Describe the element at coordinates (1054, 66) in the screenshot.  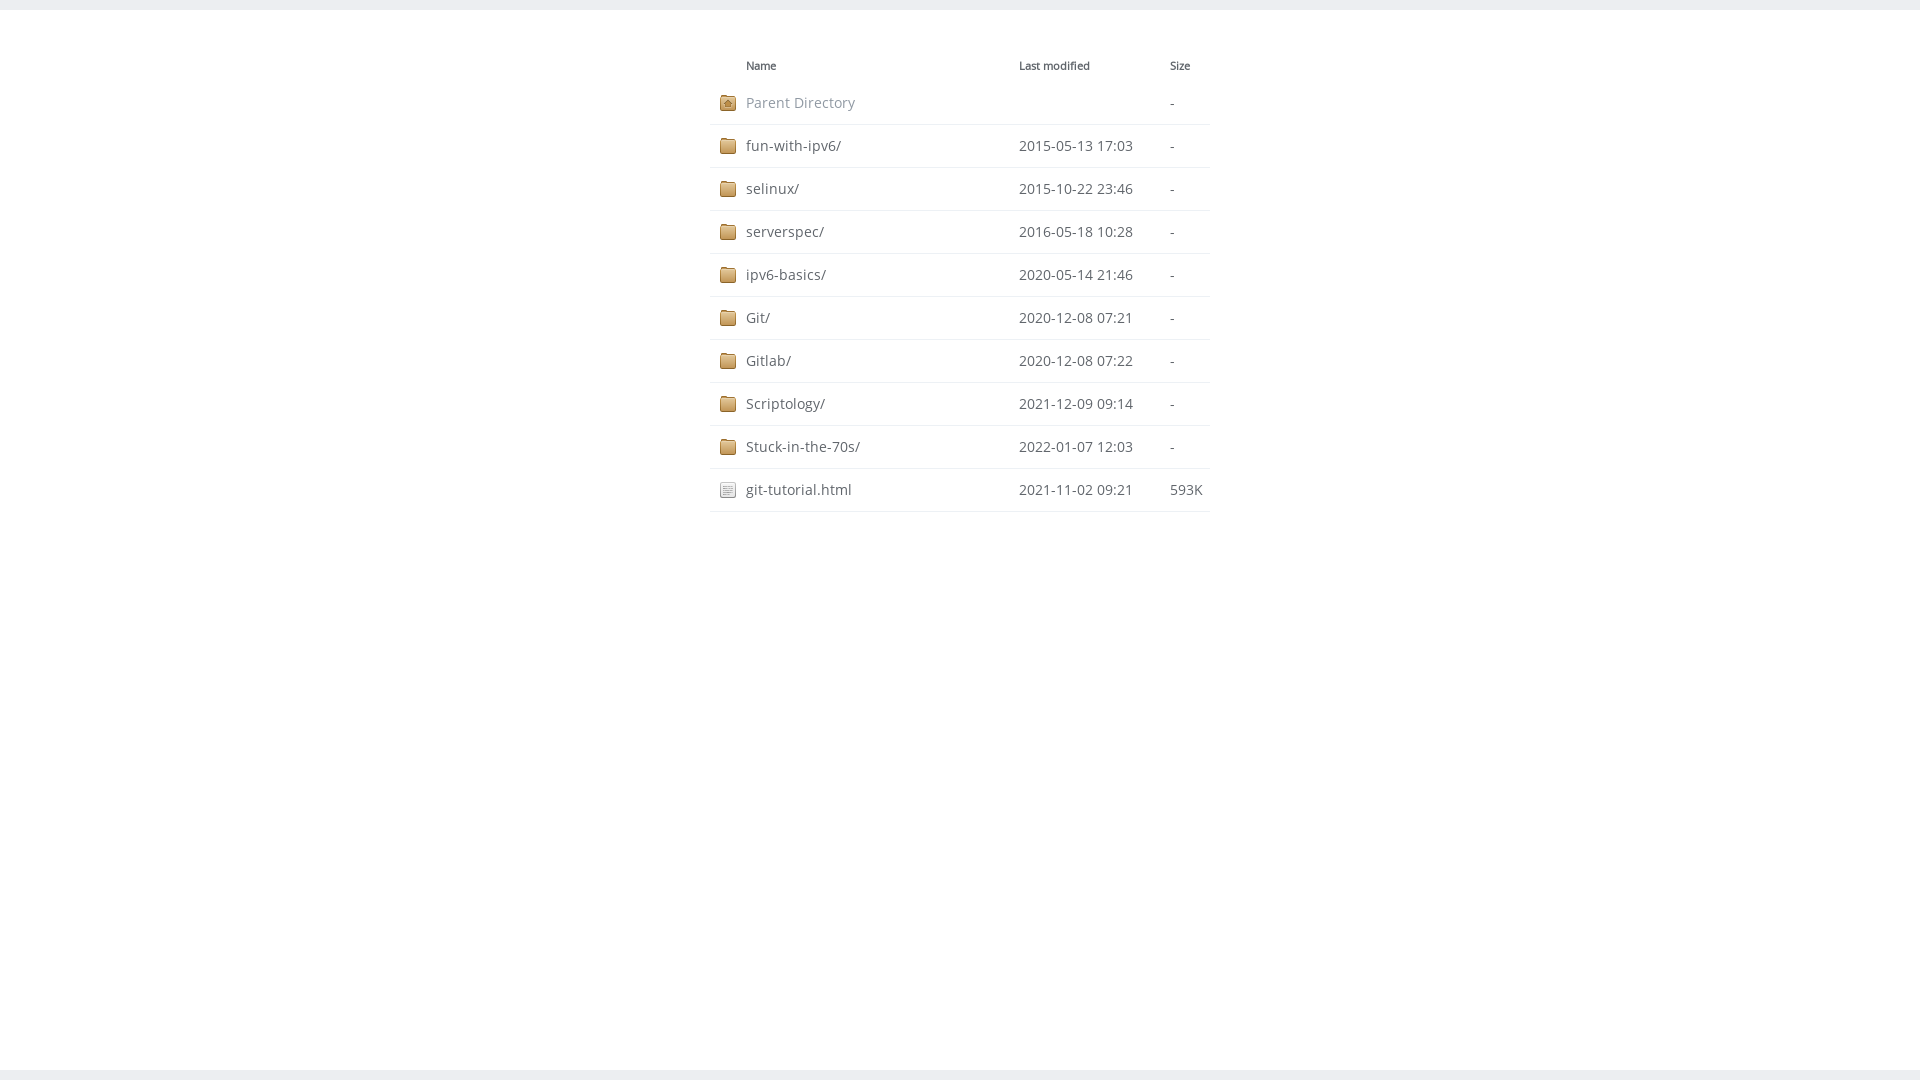
I see `Last modified` at that location.